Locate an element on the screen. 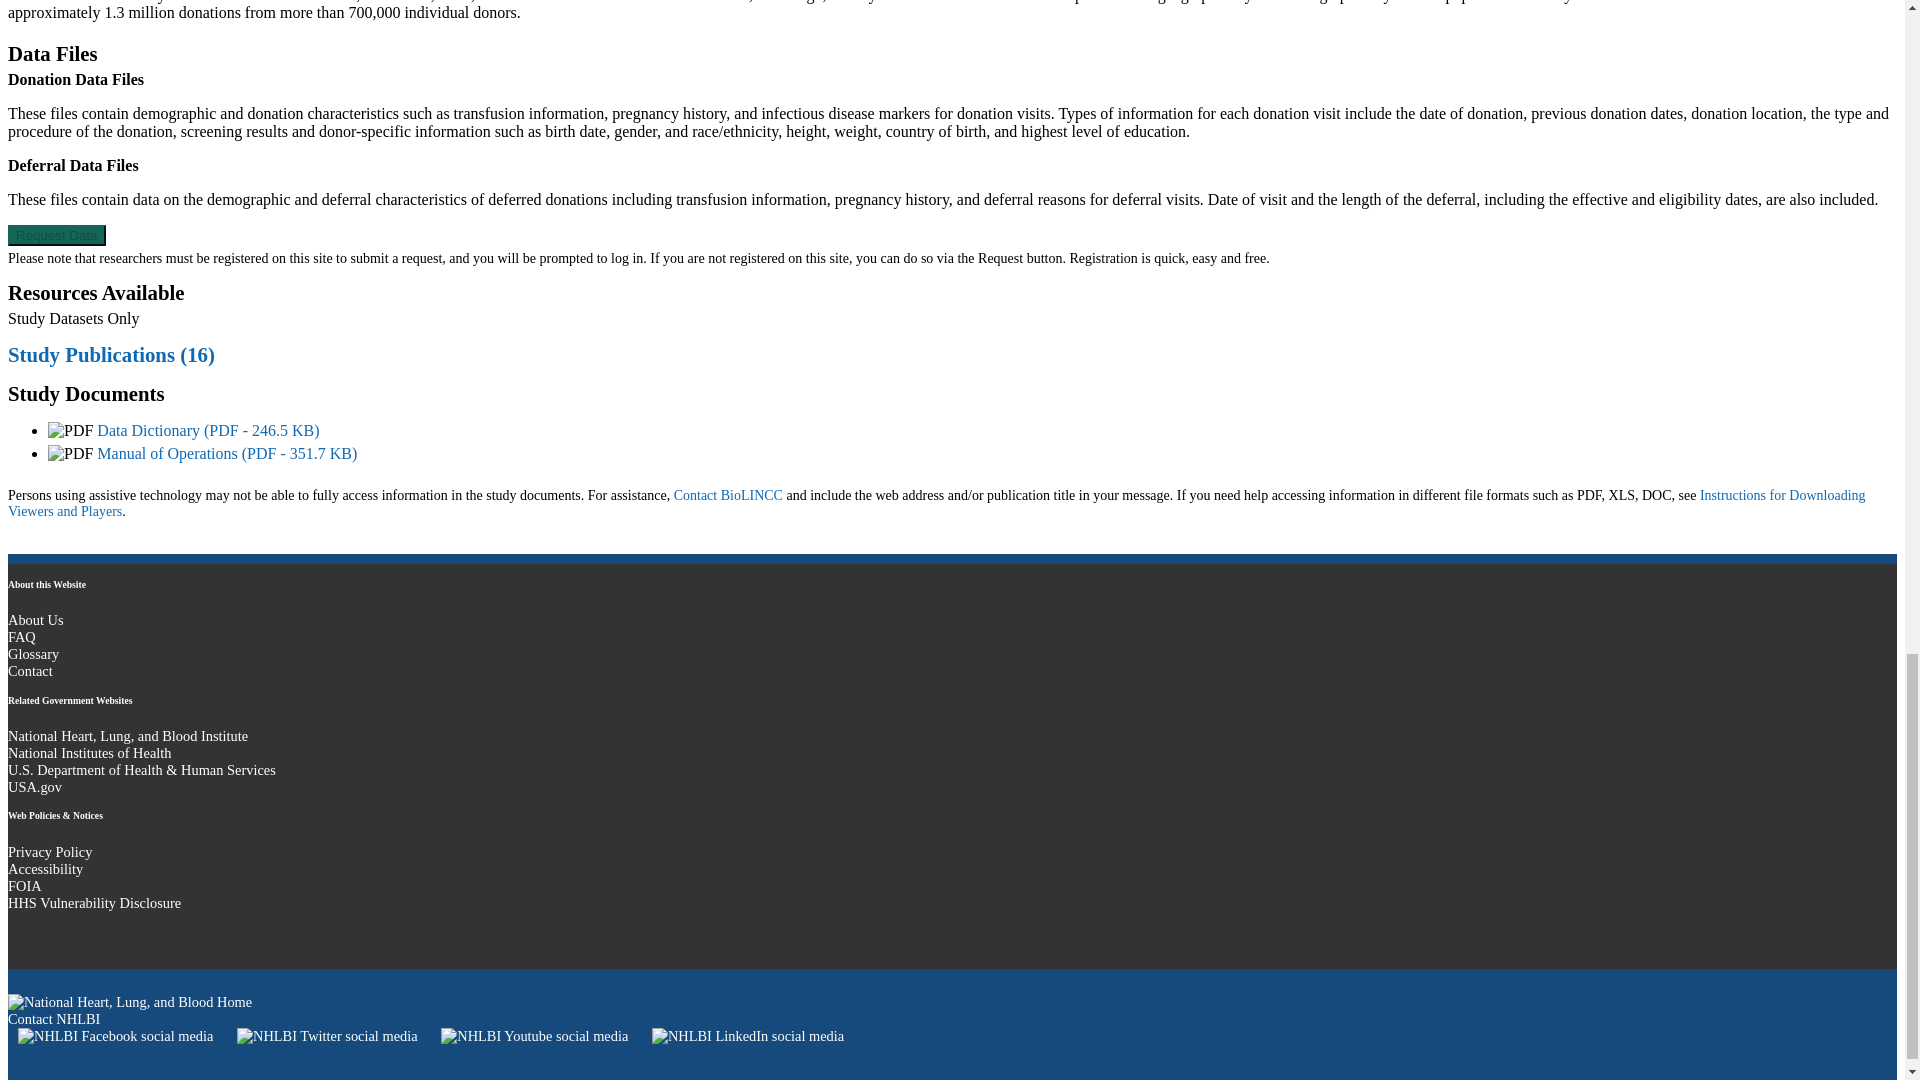 This screenshot has width=1920, height=1080. Instructions for Downloading Viewers and Players is located at coordinates (936, 504).